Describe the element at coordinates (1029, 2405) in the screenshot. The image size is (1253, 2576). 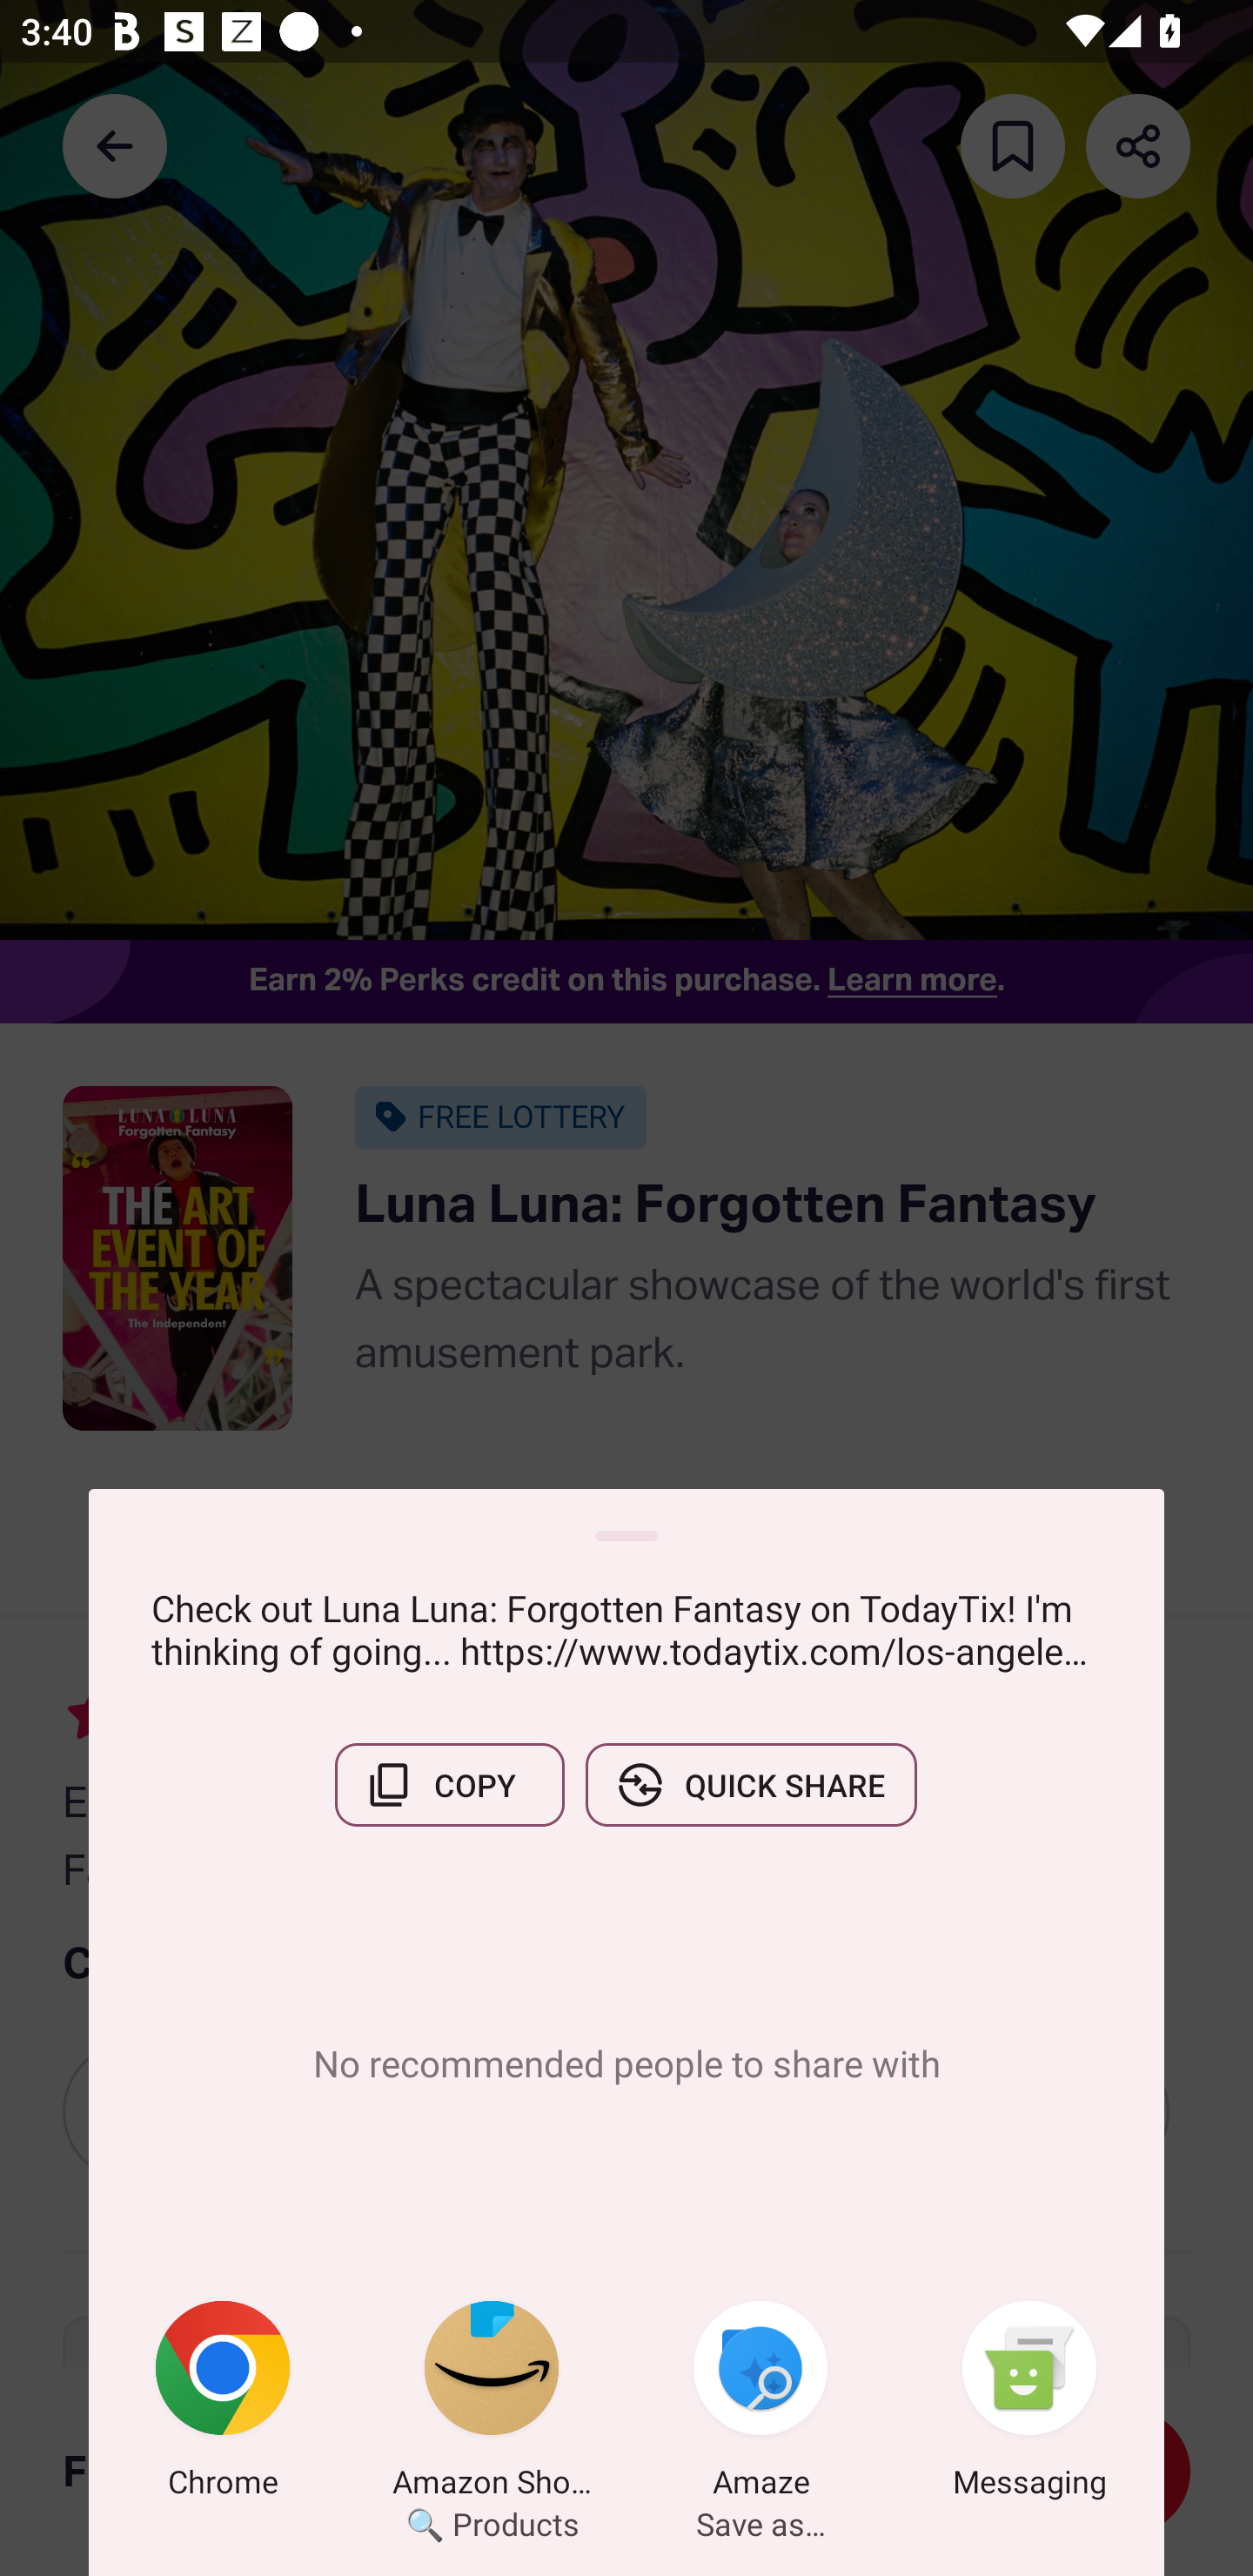
I see `Messaging` at that location.